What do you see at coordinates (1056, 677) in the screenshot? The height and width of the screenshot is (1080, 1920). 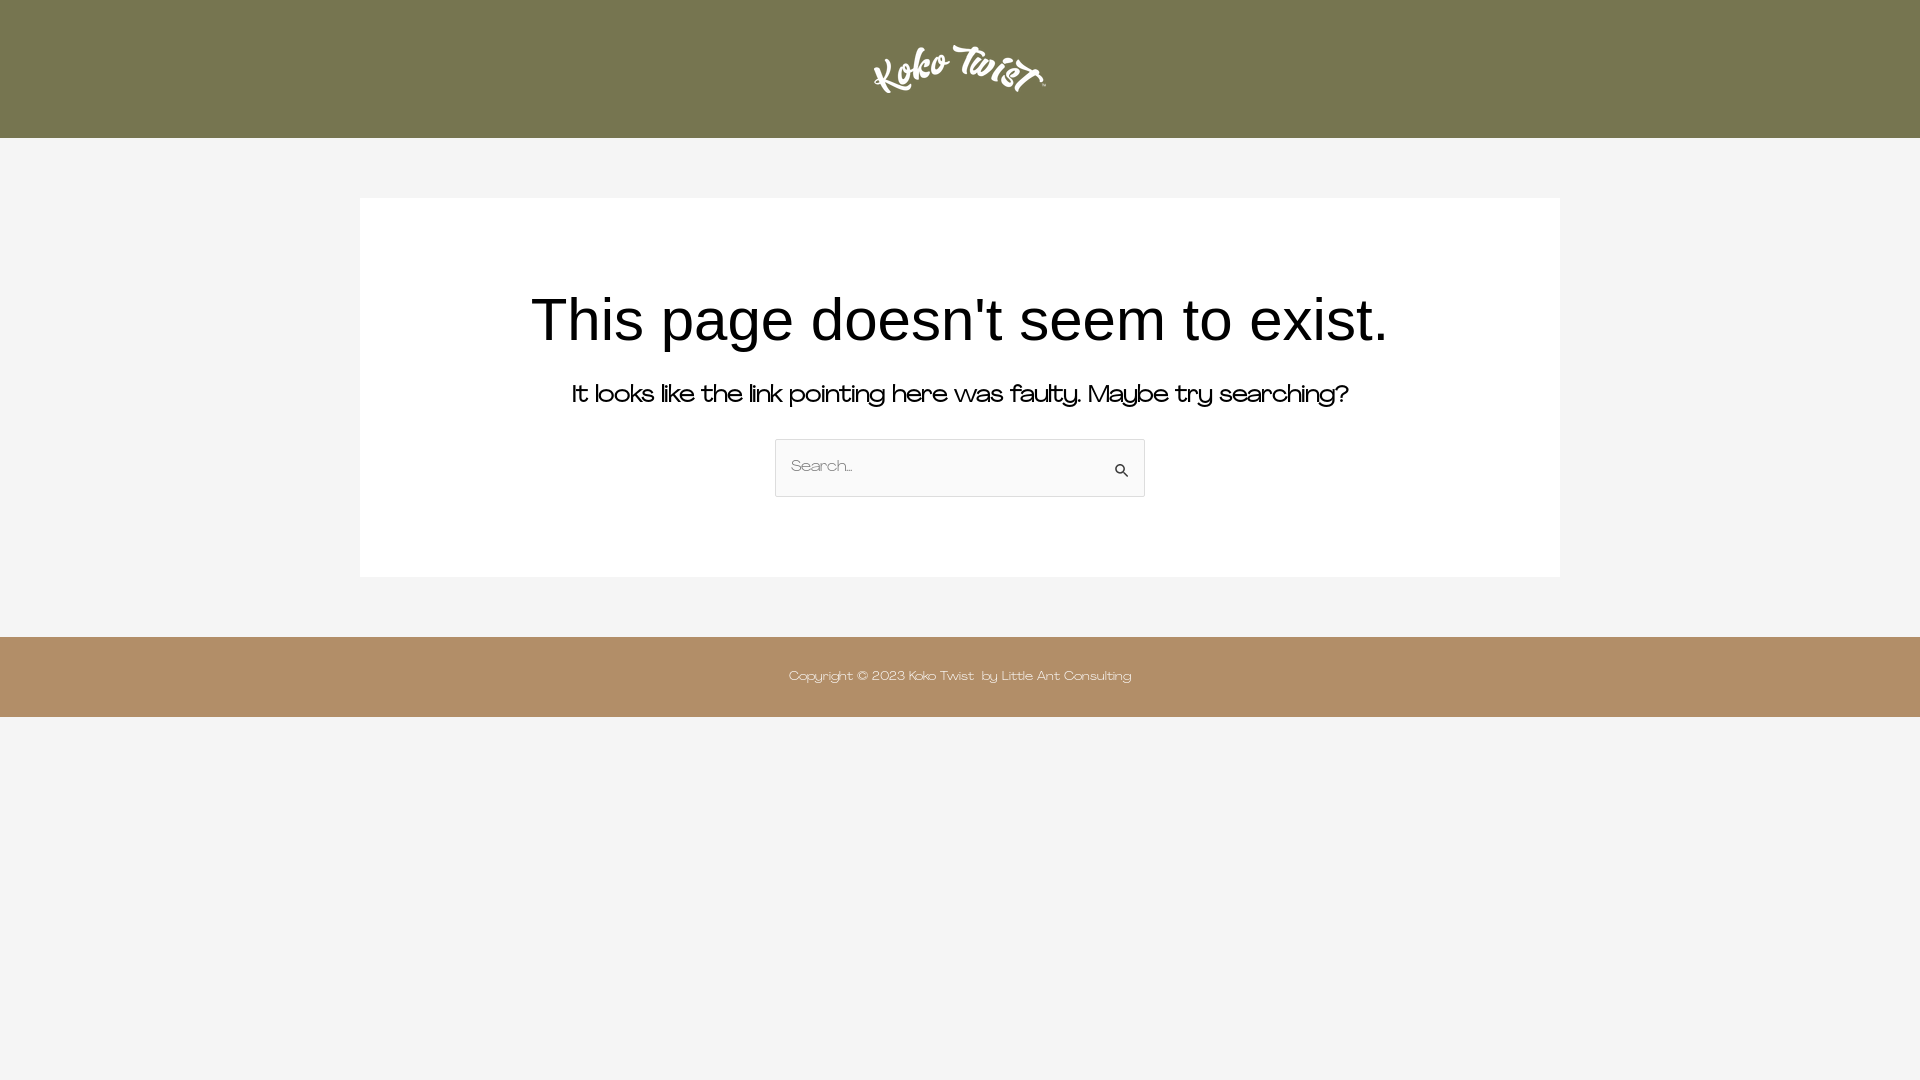 I see `by Little Ant Consulting` at bounding box center [1056, 677].